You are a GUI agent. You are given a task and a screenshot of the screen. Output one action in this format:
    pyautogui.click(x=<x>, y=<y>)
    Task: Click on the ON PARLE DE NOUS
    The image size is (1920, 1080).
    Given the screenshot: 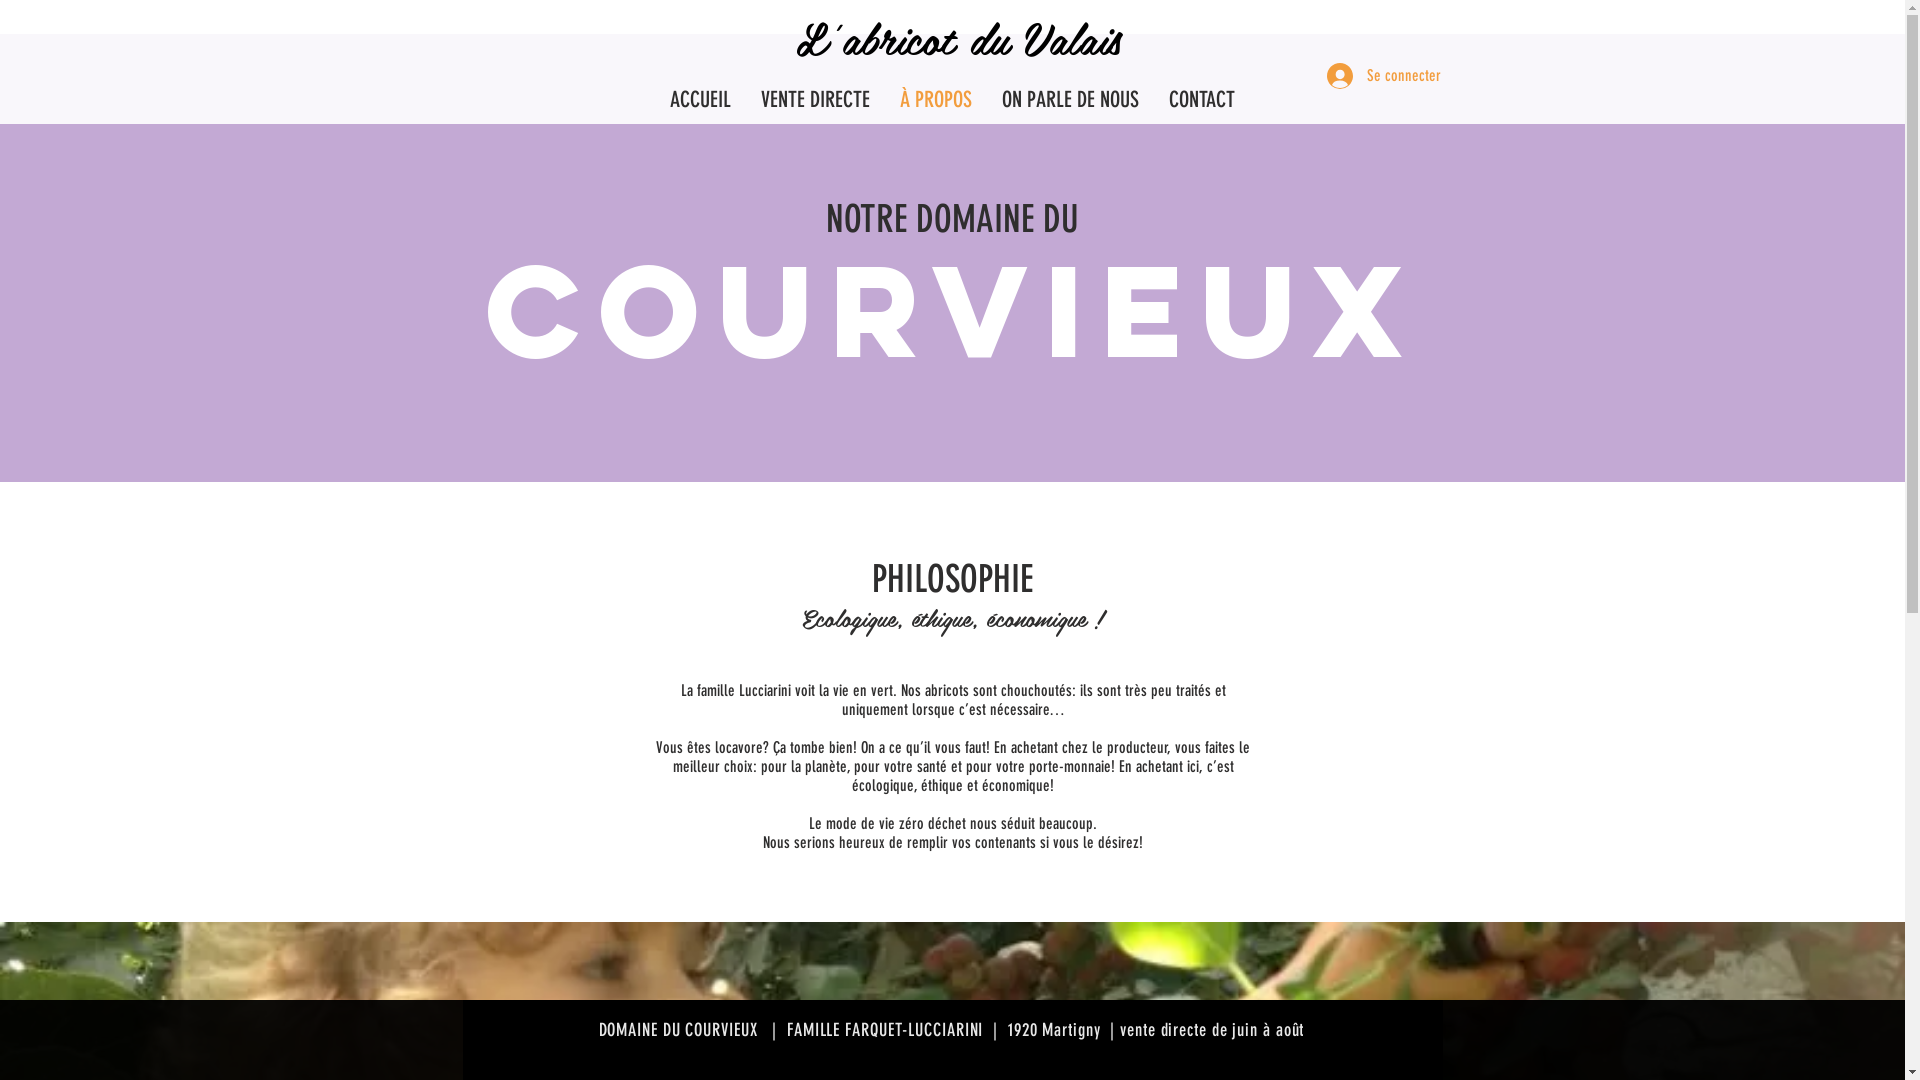 What is the action you would take?
    pyautogui.click(x=1070, y=100)
    